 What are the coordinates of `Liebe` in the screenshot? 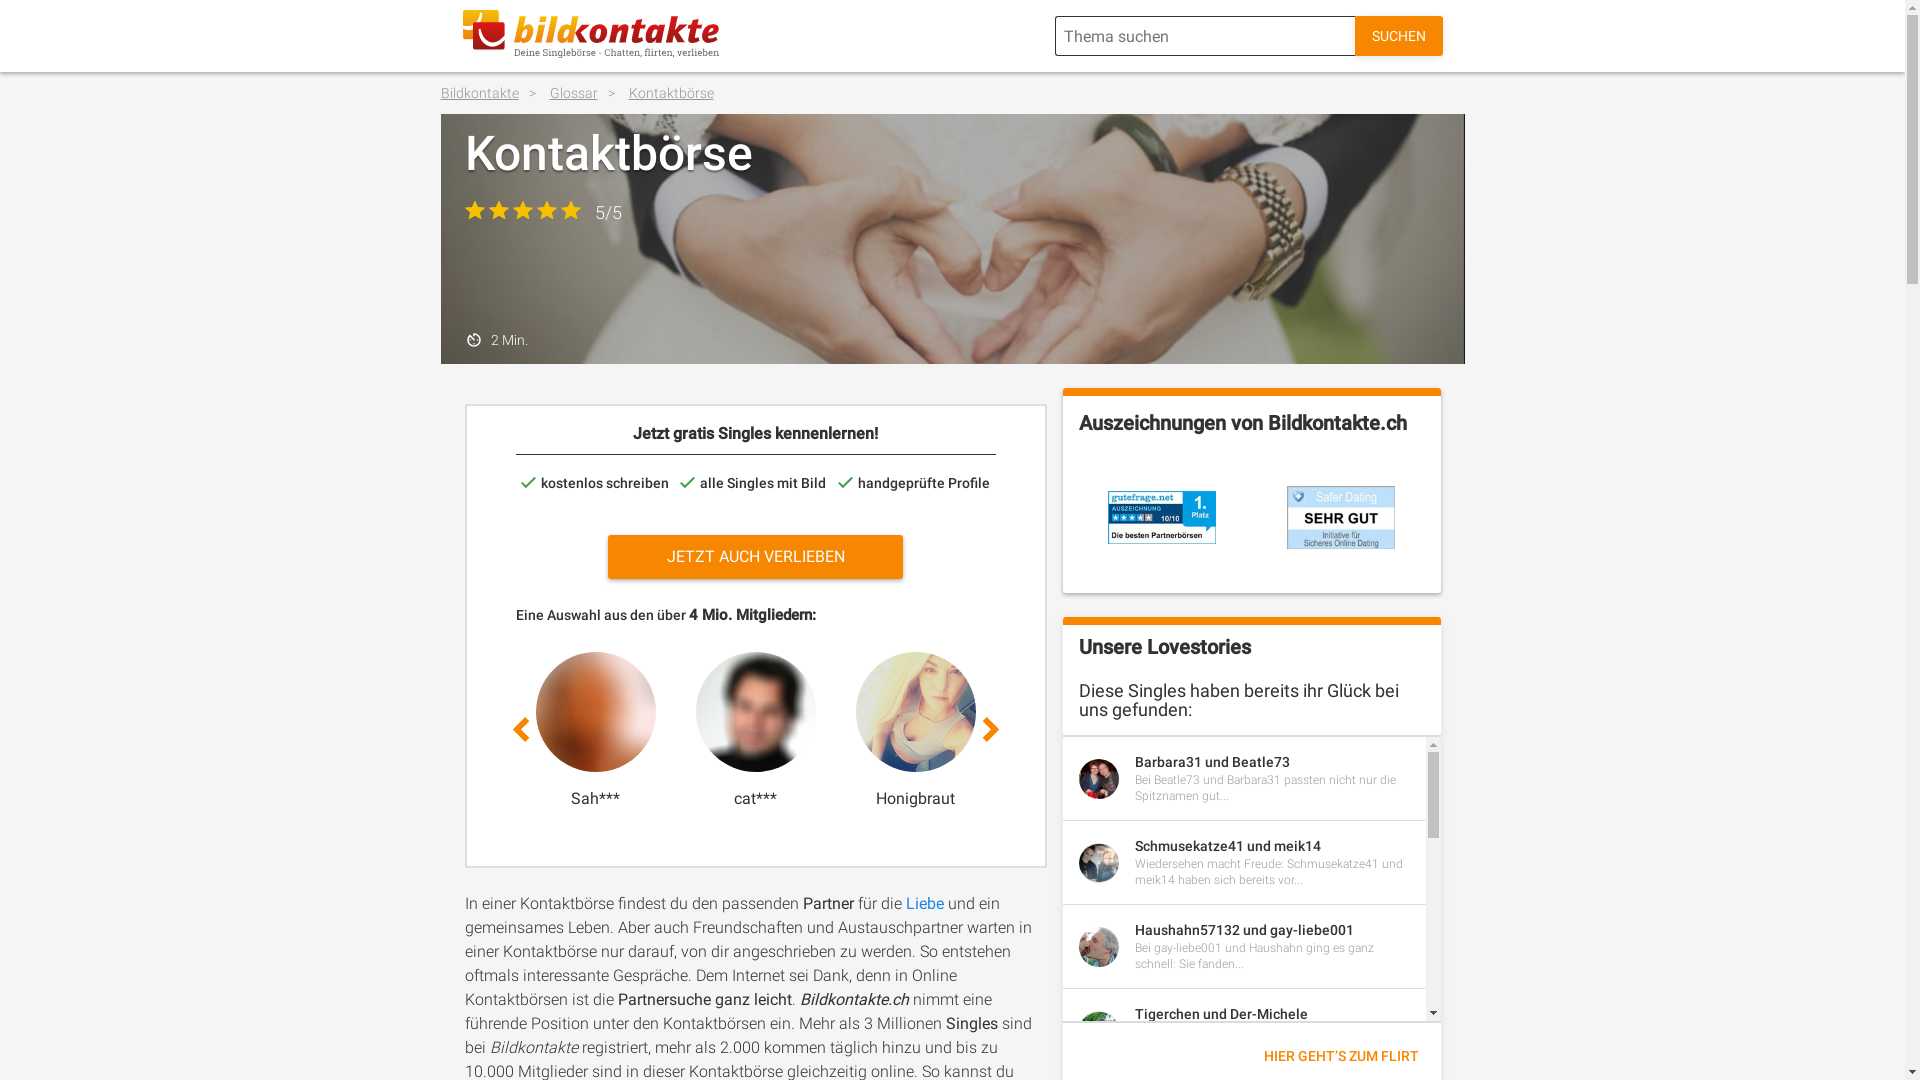 It's located at (927, 903).